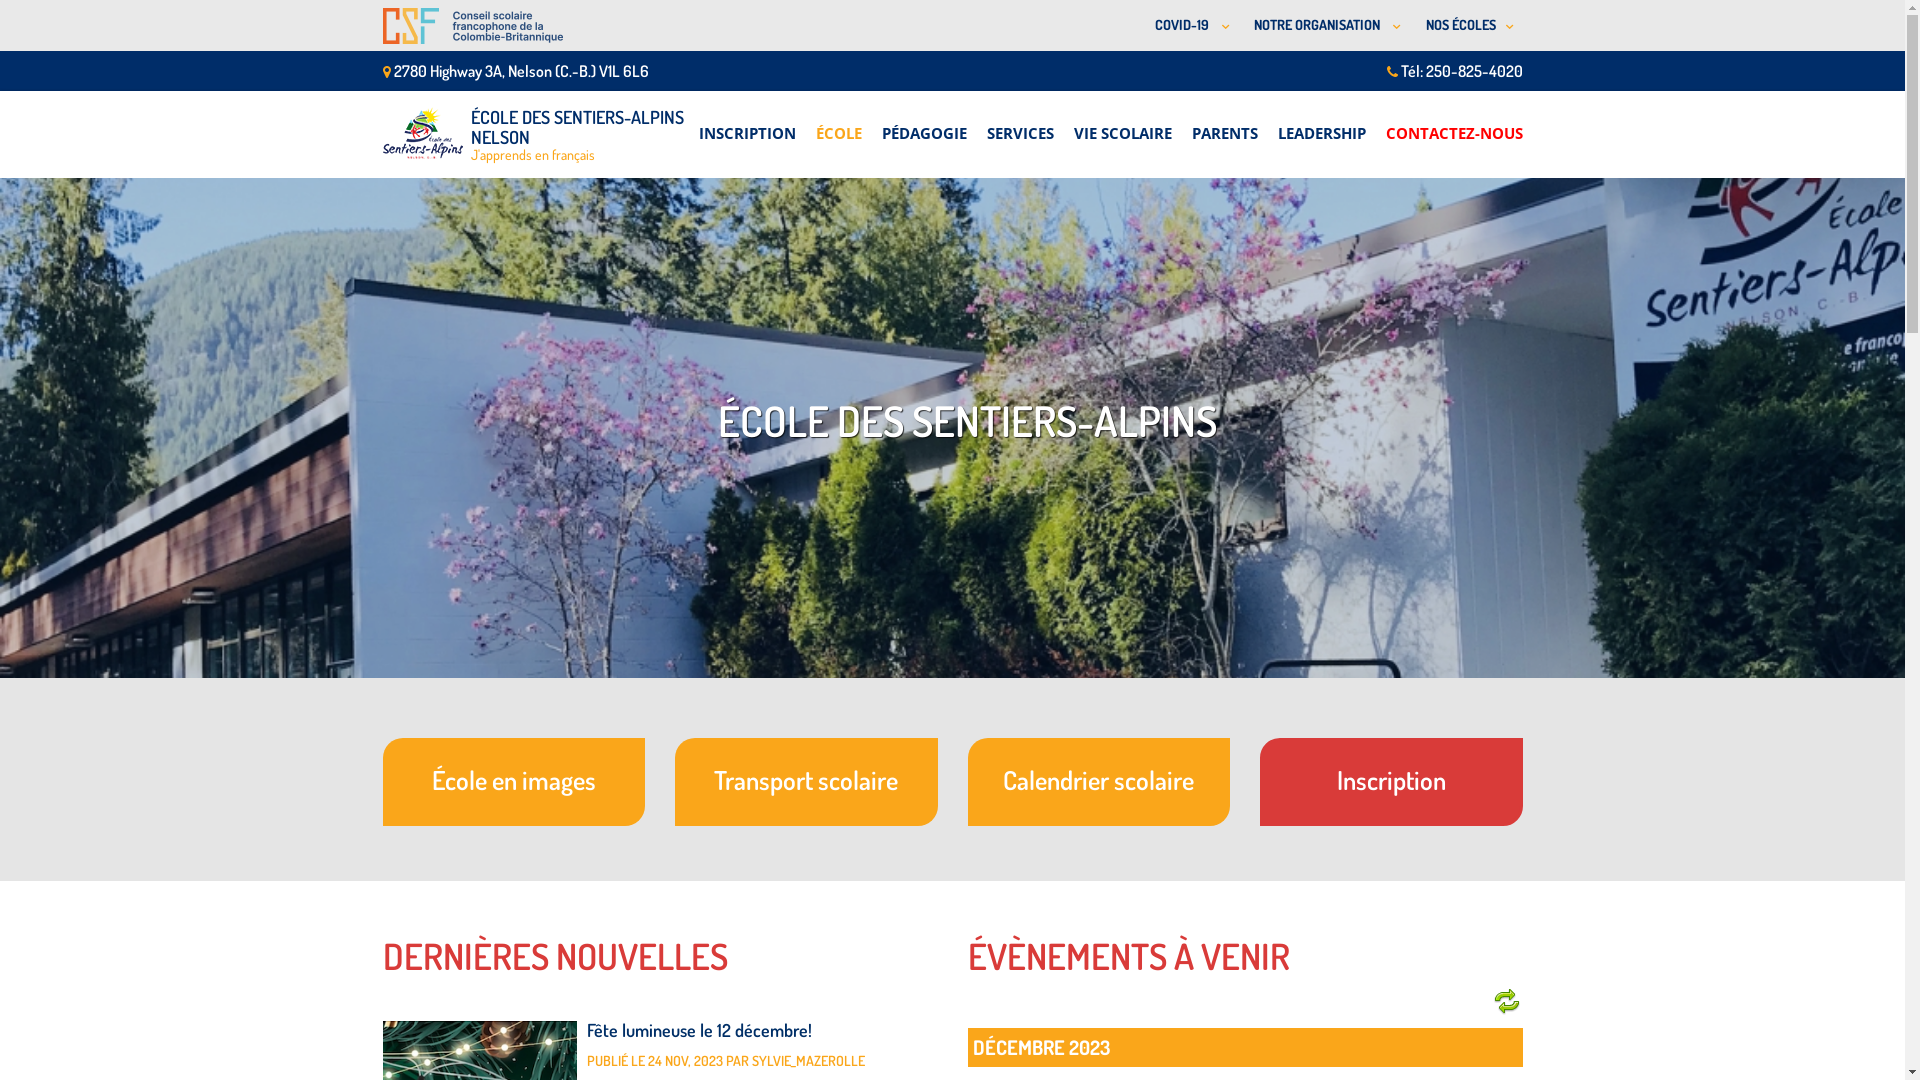 The height and width of the screenshot is (1080, 1920). What do you see at coordinates (1188, 26) in the screenshot?
I see `COVID-19 ` at bounding box center [1188, 26].